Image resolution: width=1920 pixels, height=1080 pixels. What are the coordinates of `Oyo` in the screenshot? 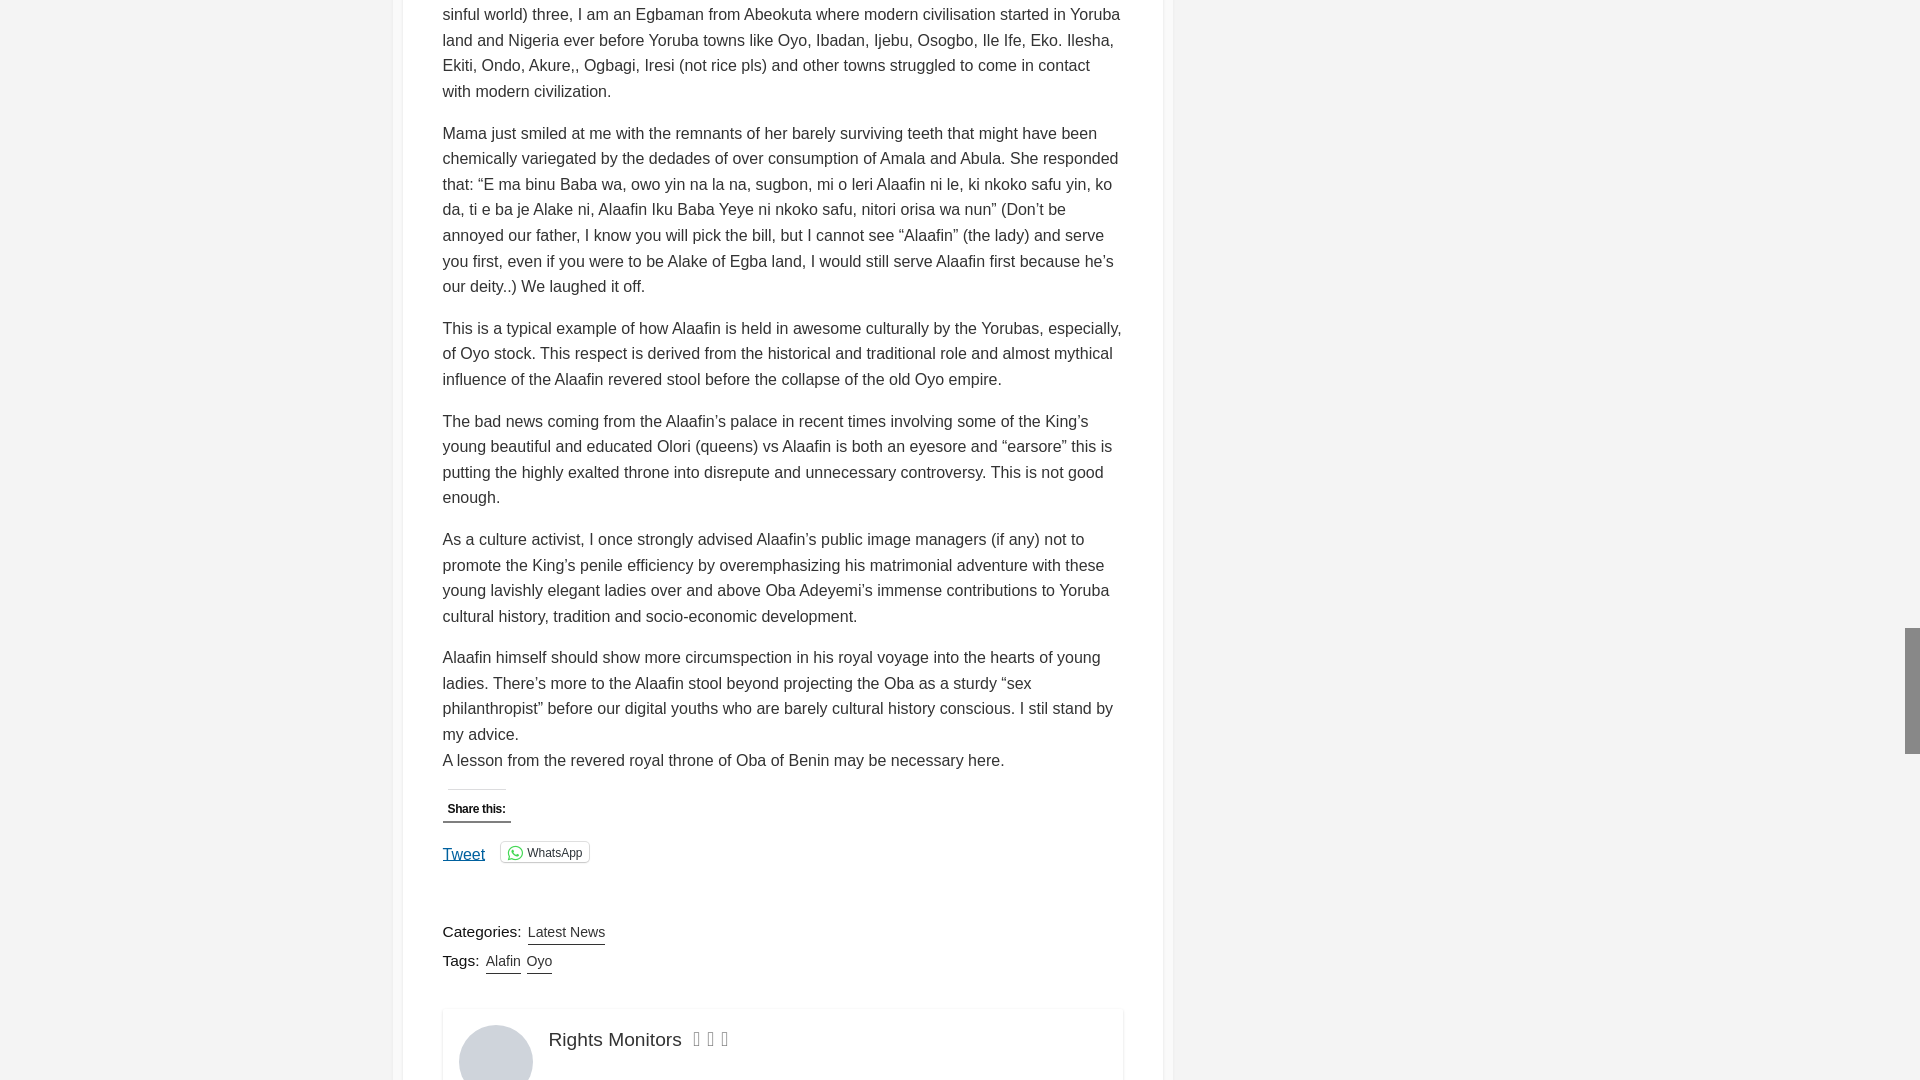 It's located at (539, 962).